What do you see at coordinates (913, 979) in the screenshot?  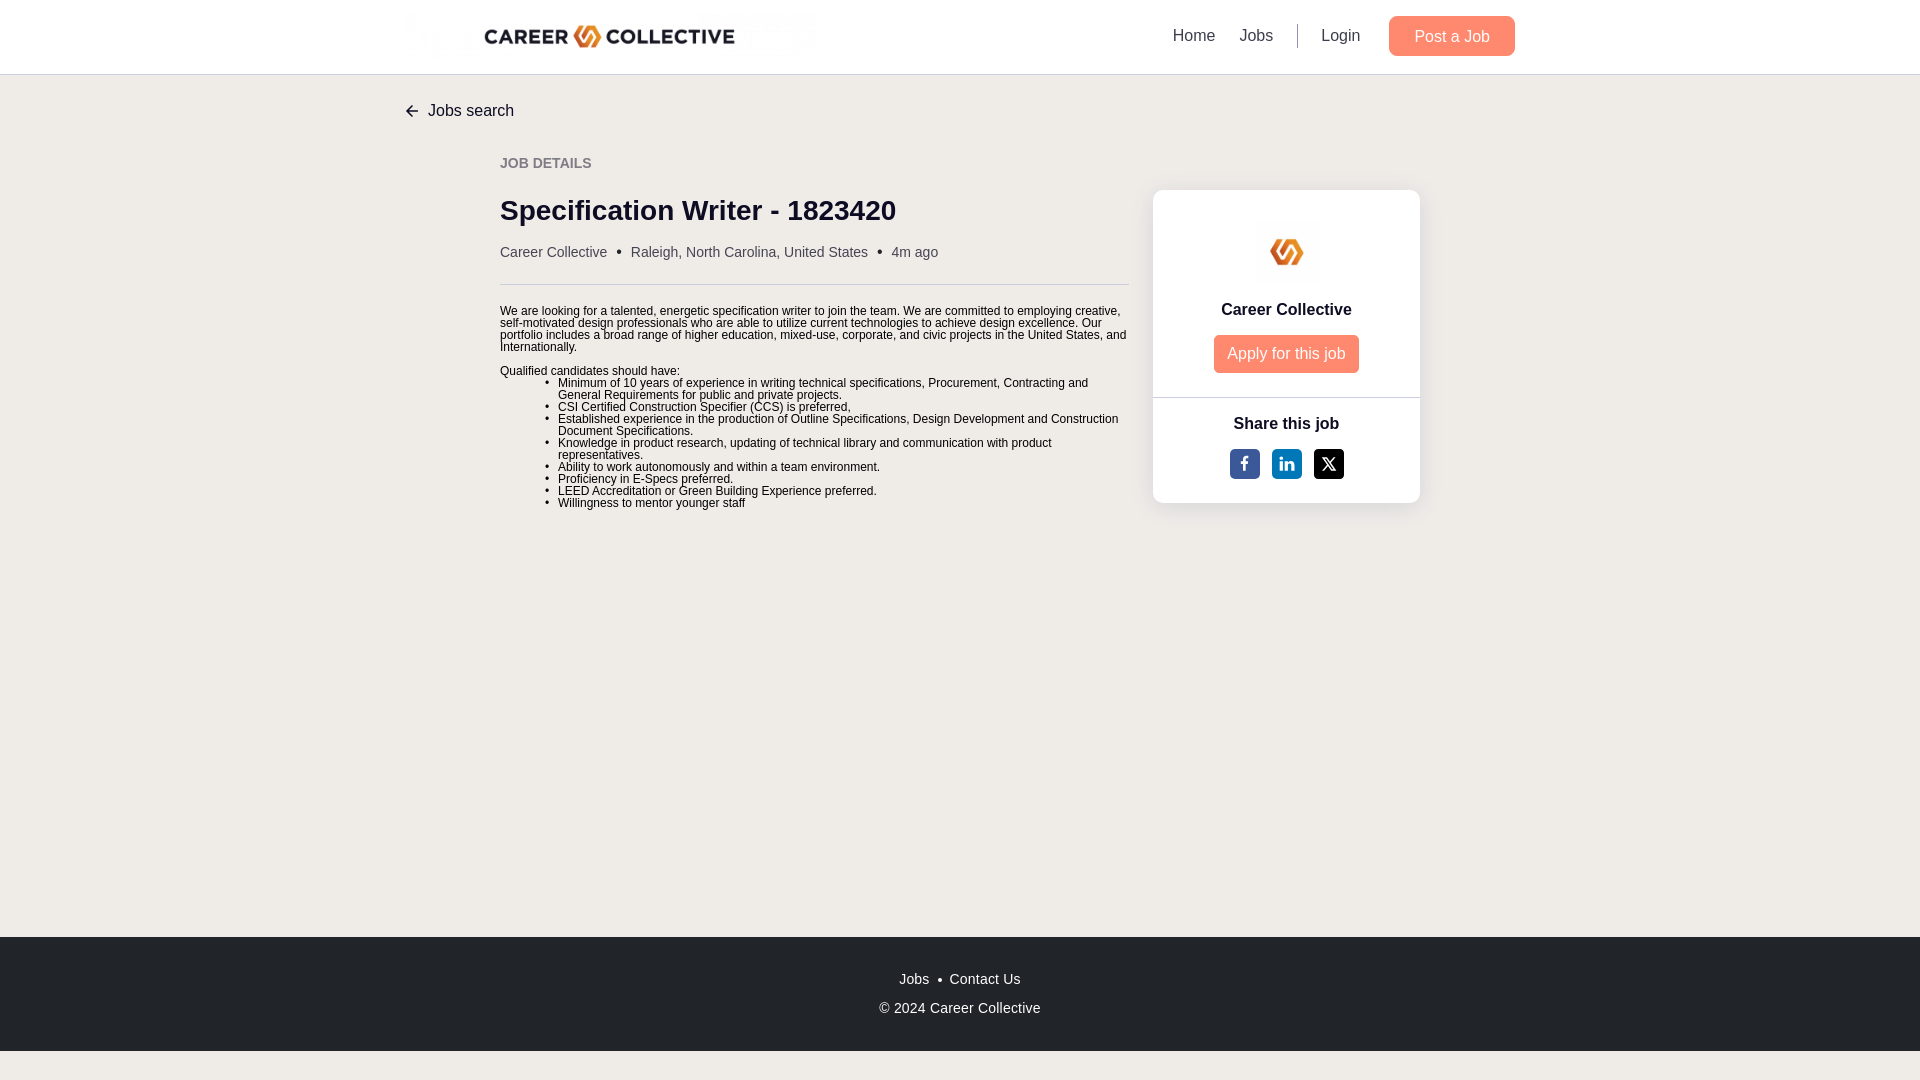 I see `Jobs` at bounding box center [913, 979].